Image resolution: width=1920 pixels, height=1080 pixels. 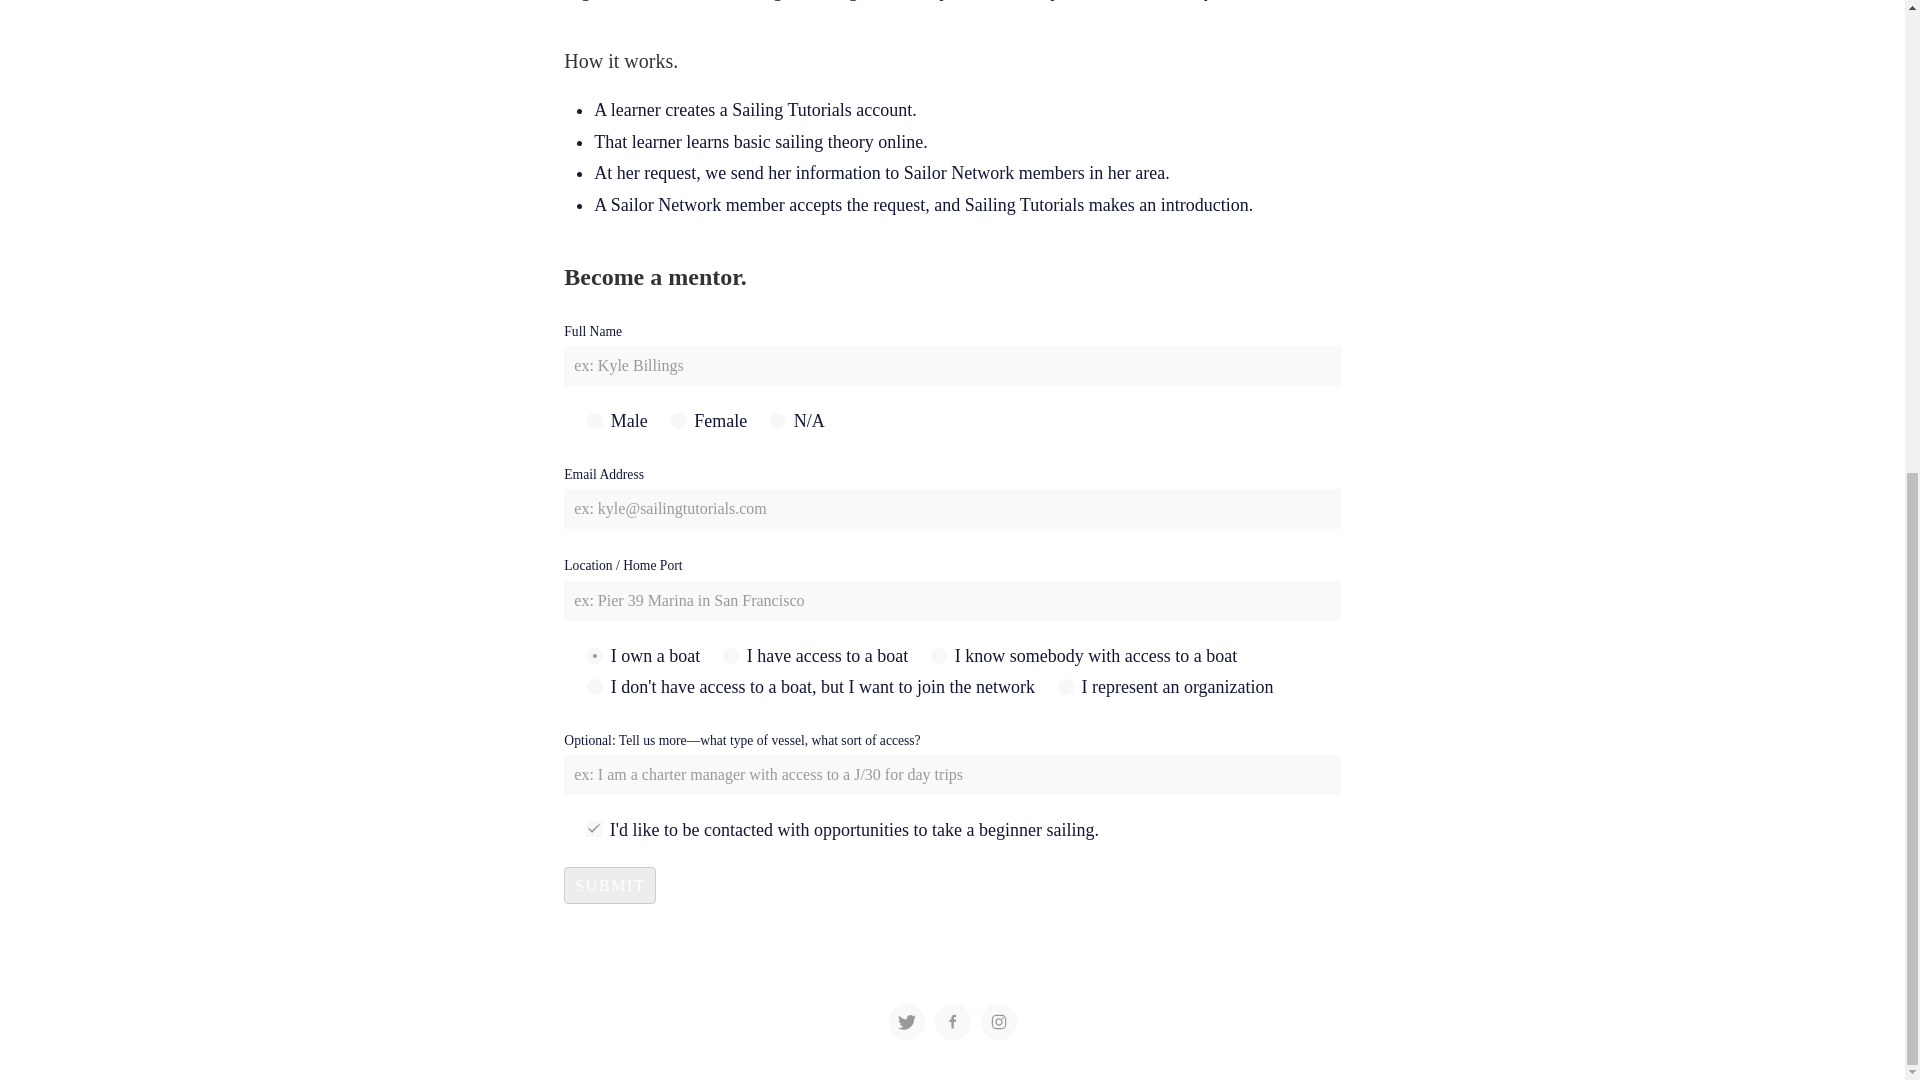 I want to click on I have access to a boat, so click(x=731, y=656).